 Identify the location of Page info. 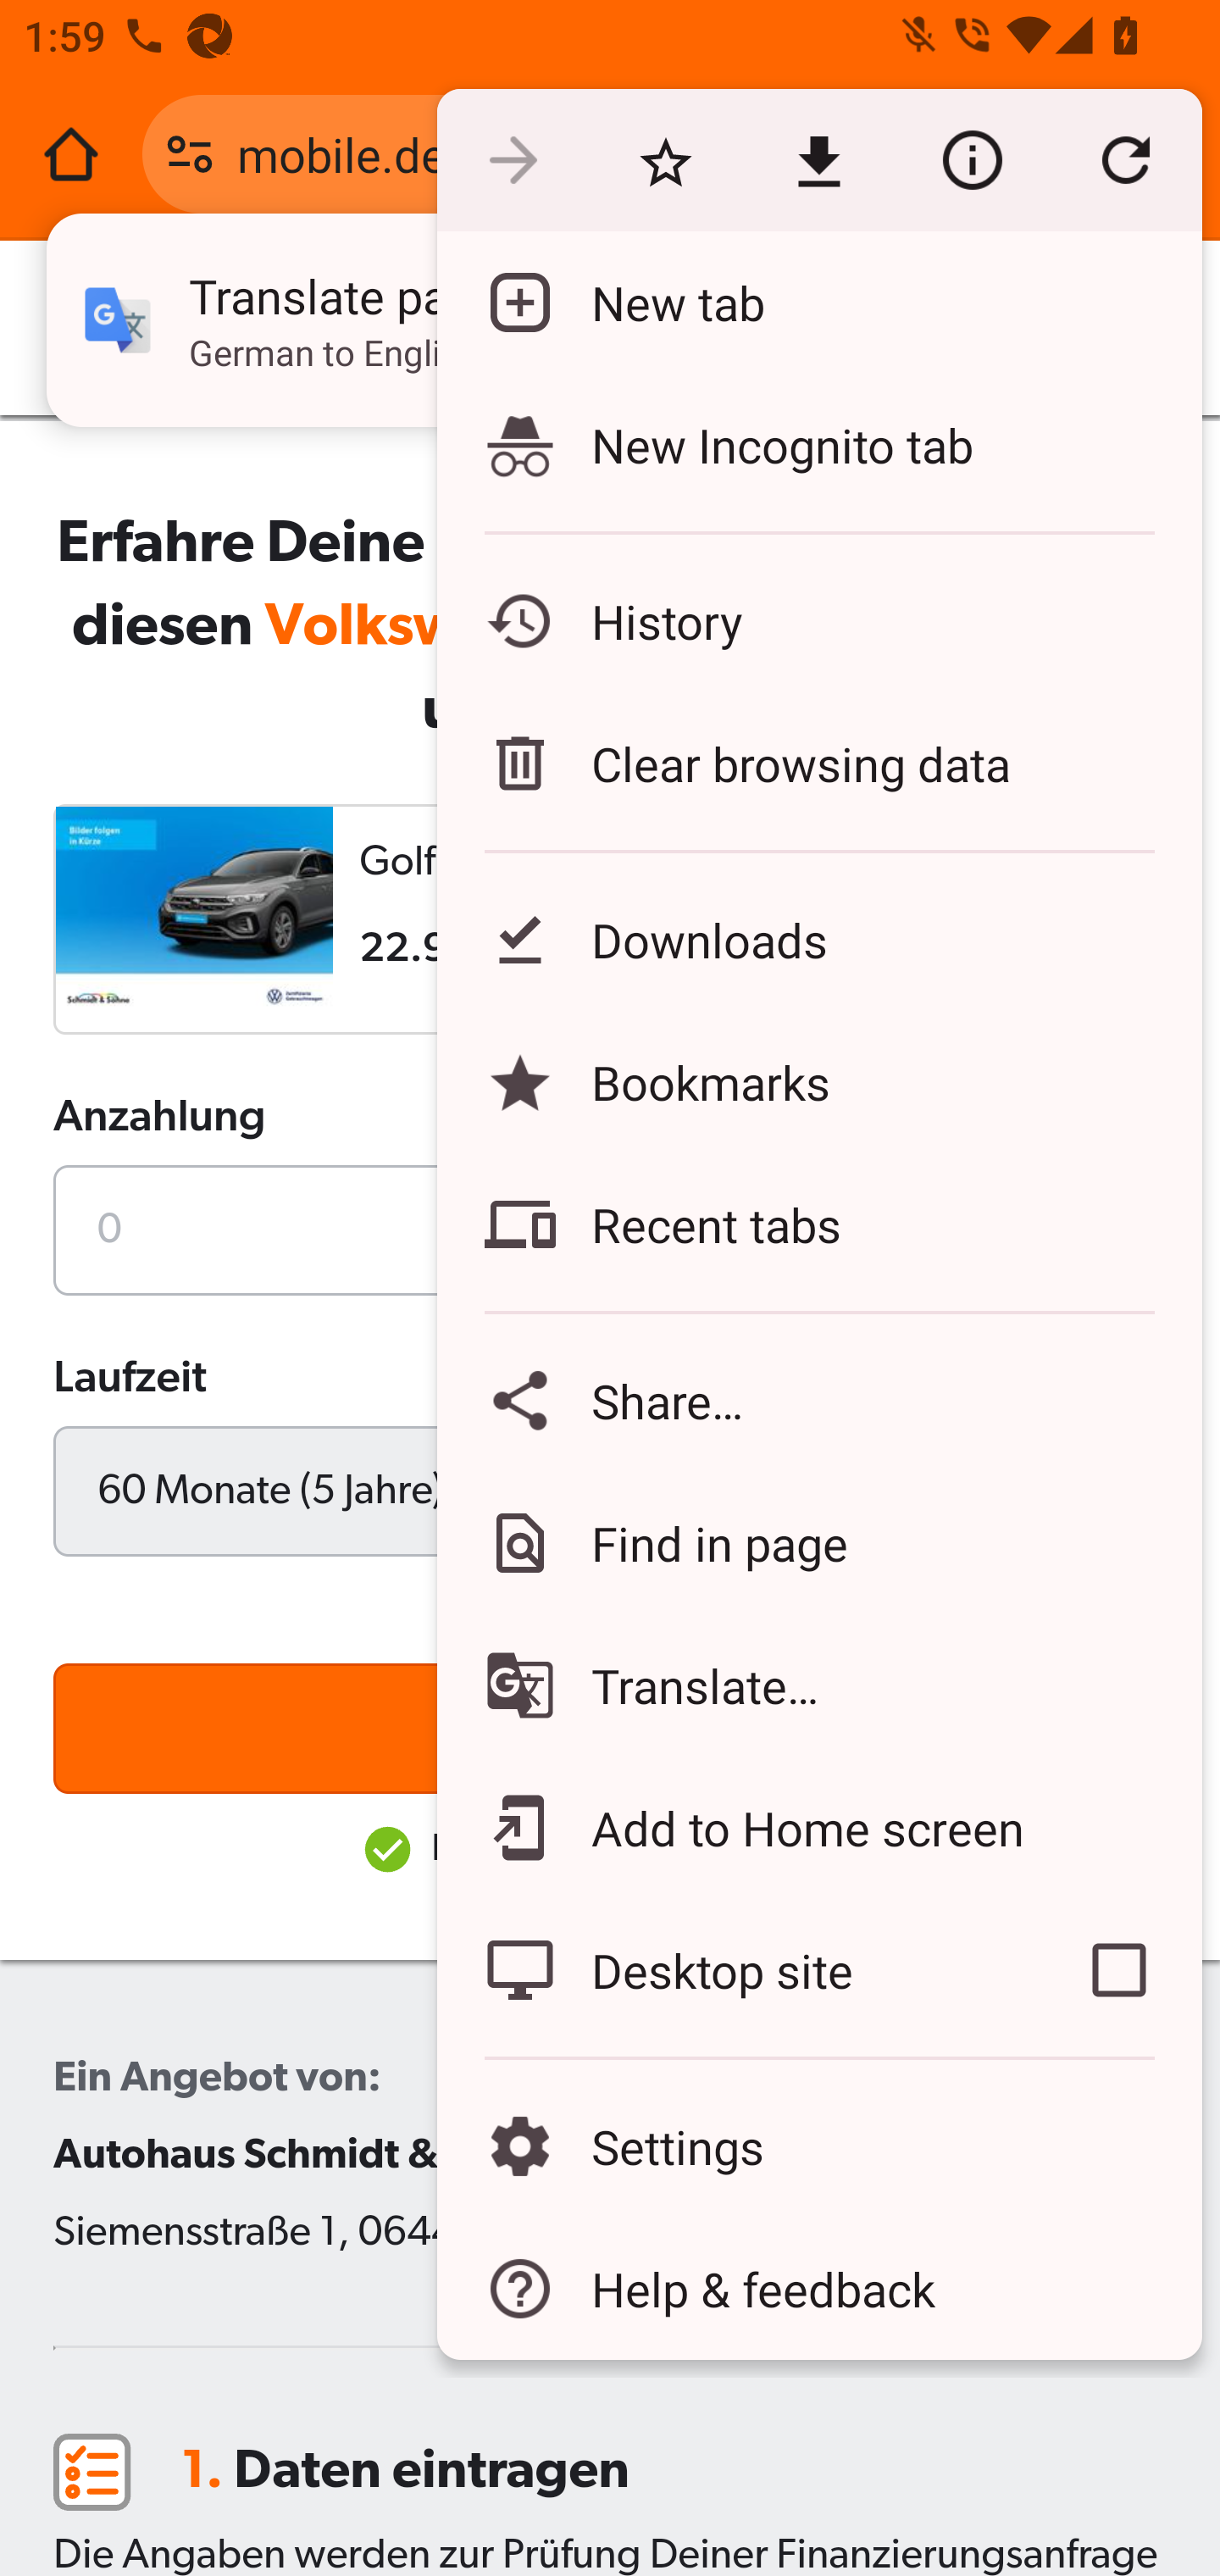
(972, 161).